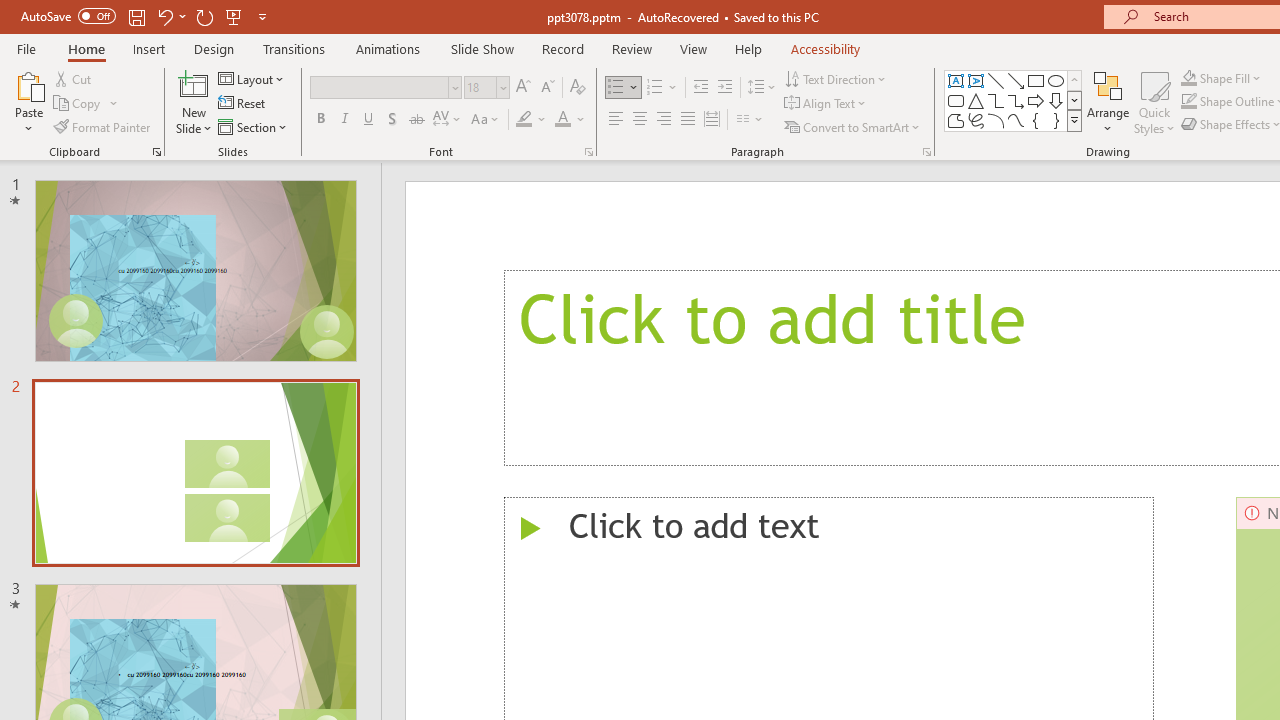 This screenshot has width=1280, height=720. I want to click on Decrease Indent, so click(700, 88).